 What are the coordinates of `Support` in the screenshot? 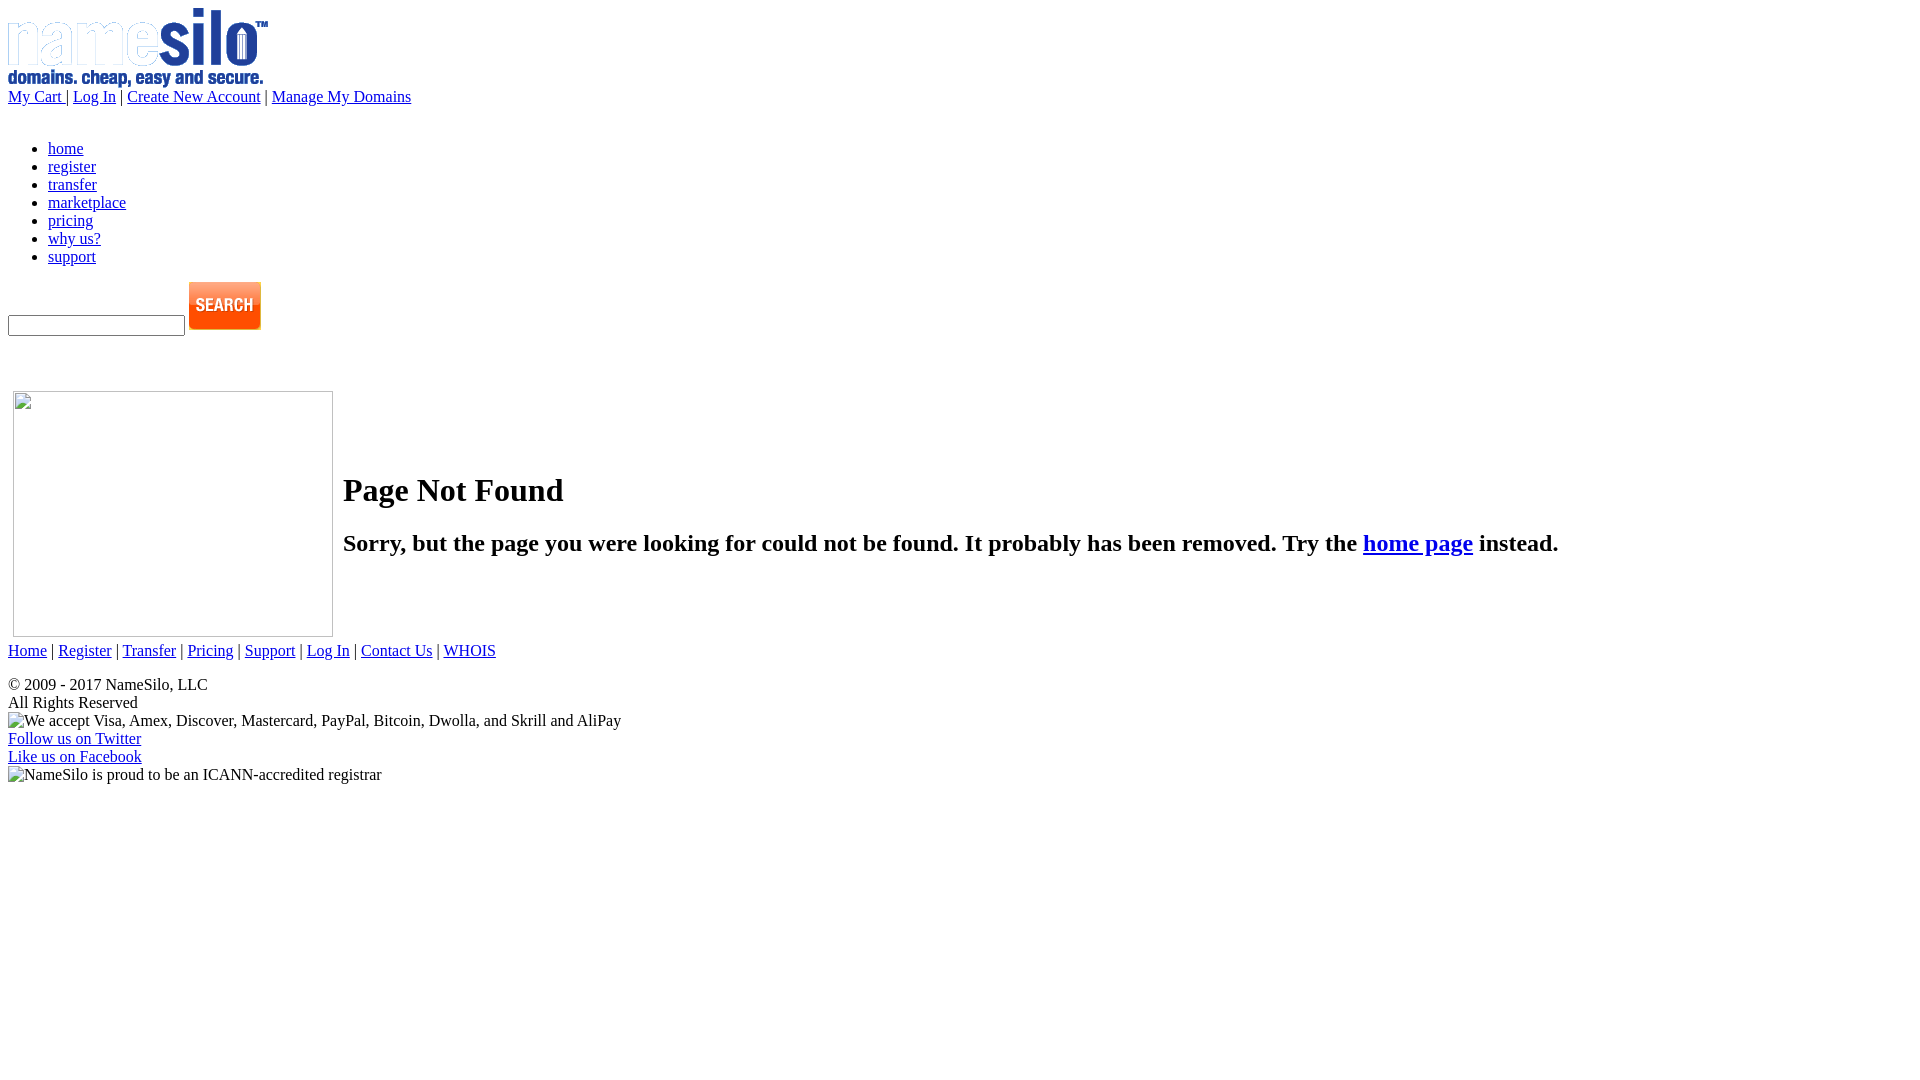 It's located at (270, 650).